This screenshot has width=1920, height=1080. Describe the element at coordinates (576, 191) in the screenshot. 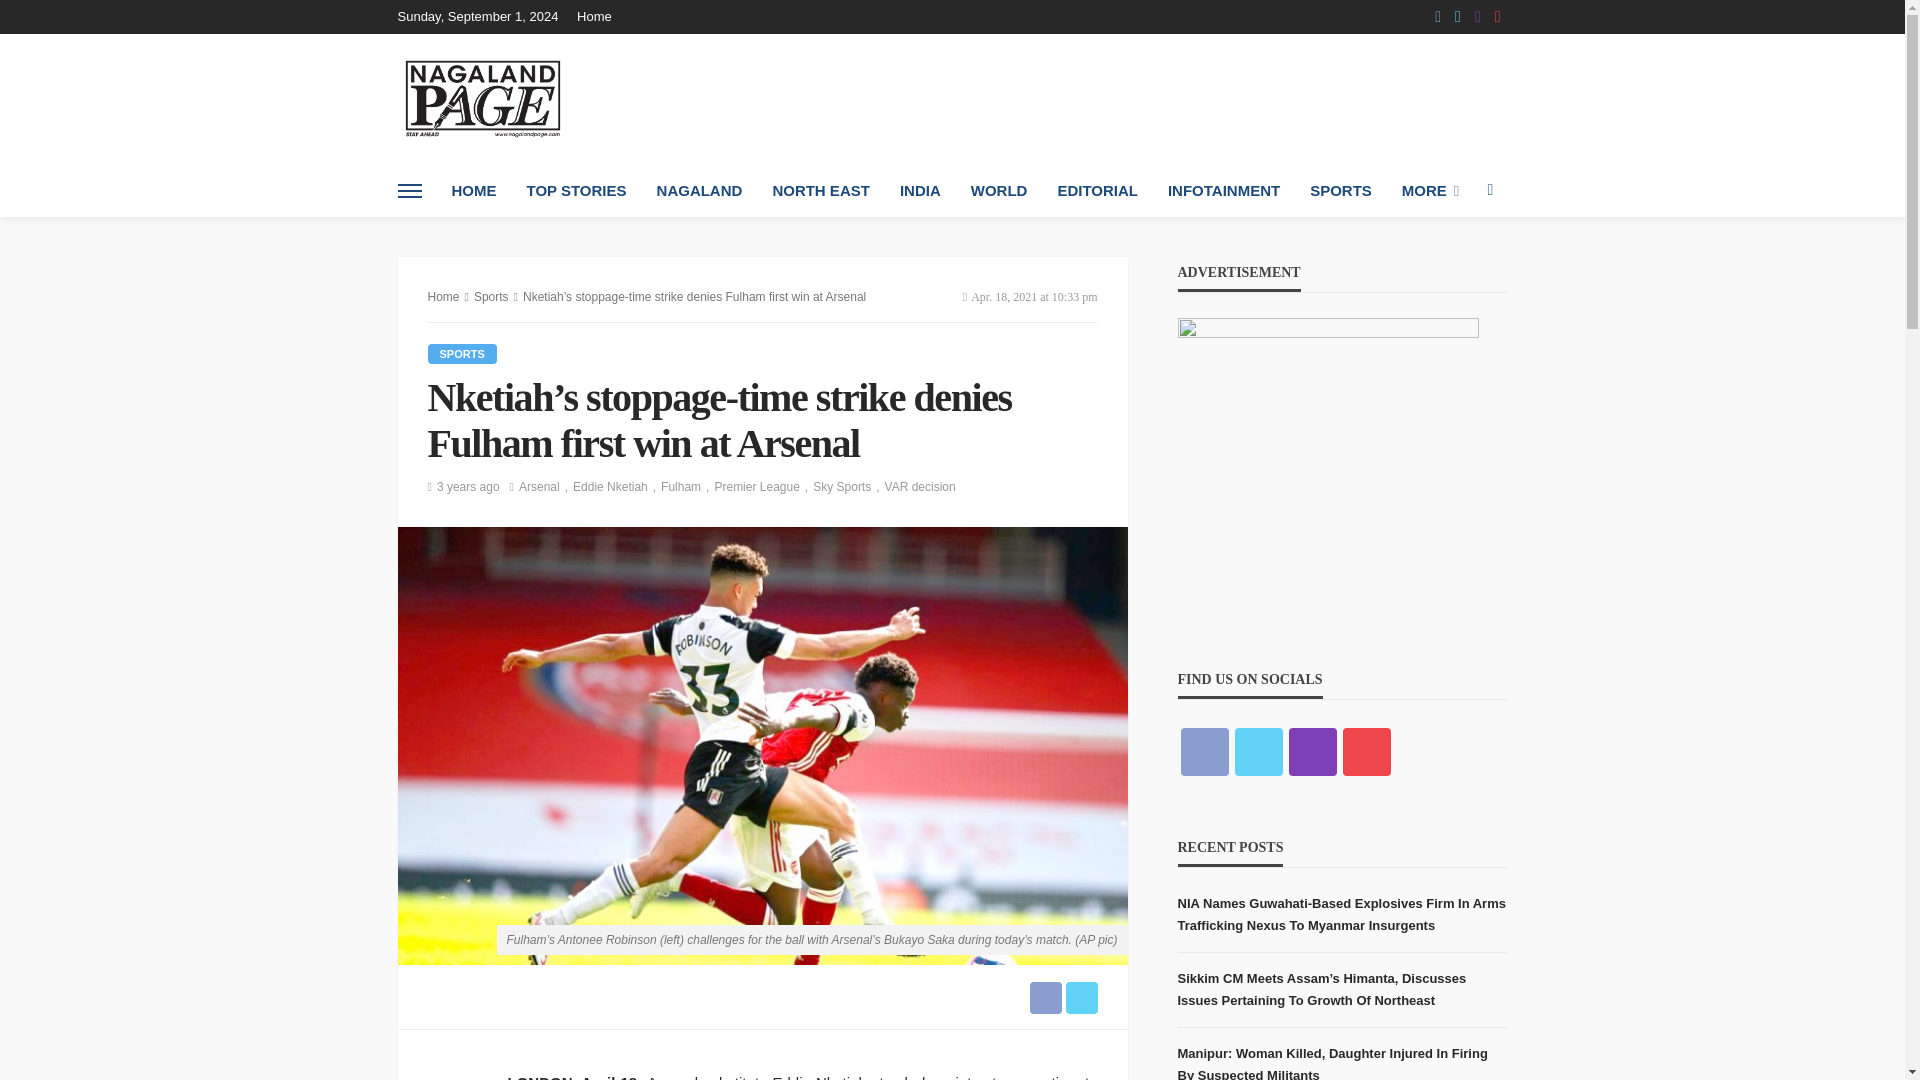

I see `TOP STORIES` at that location.